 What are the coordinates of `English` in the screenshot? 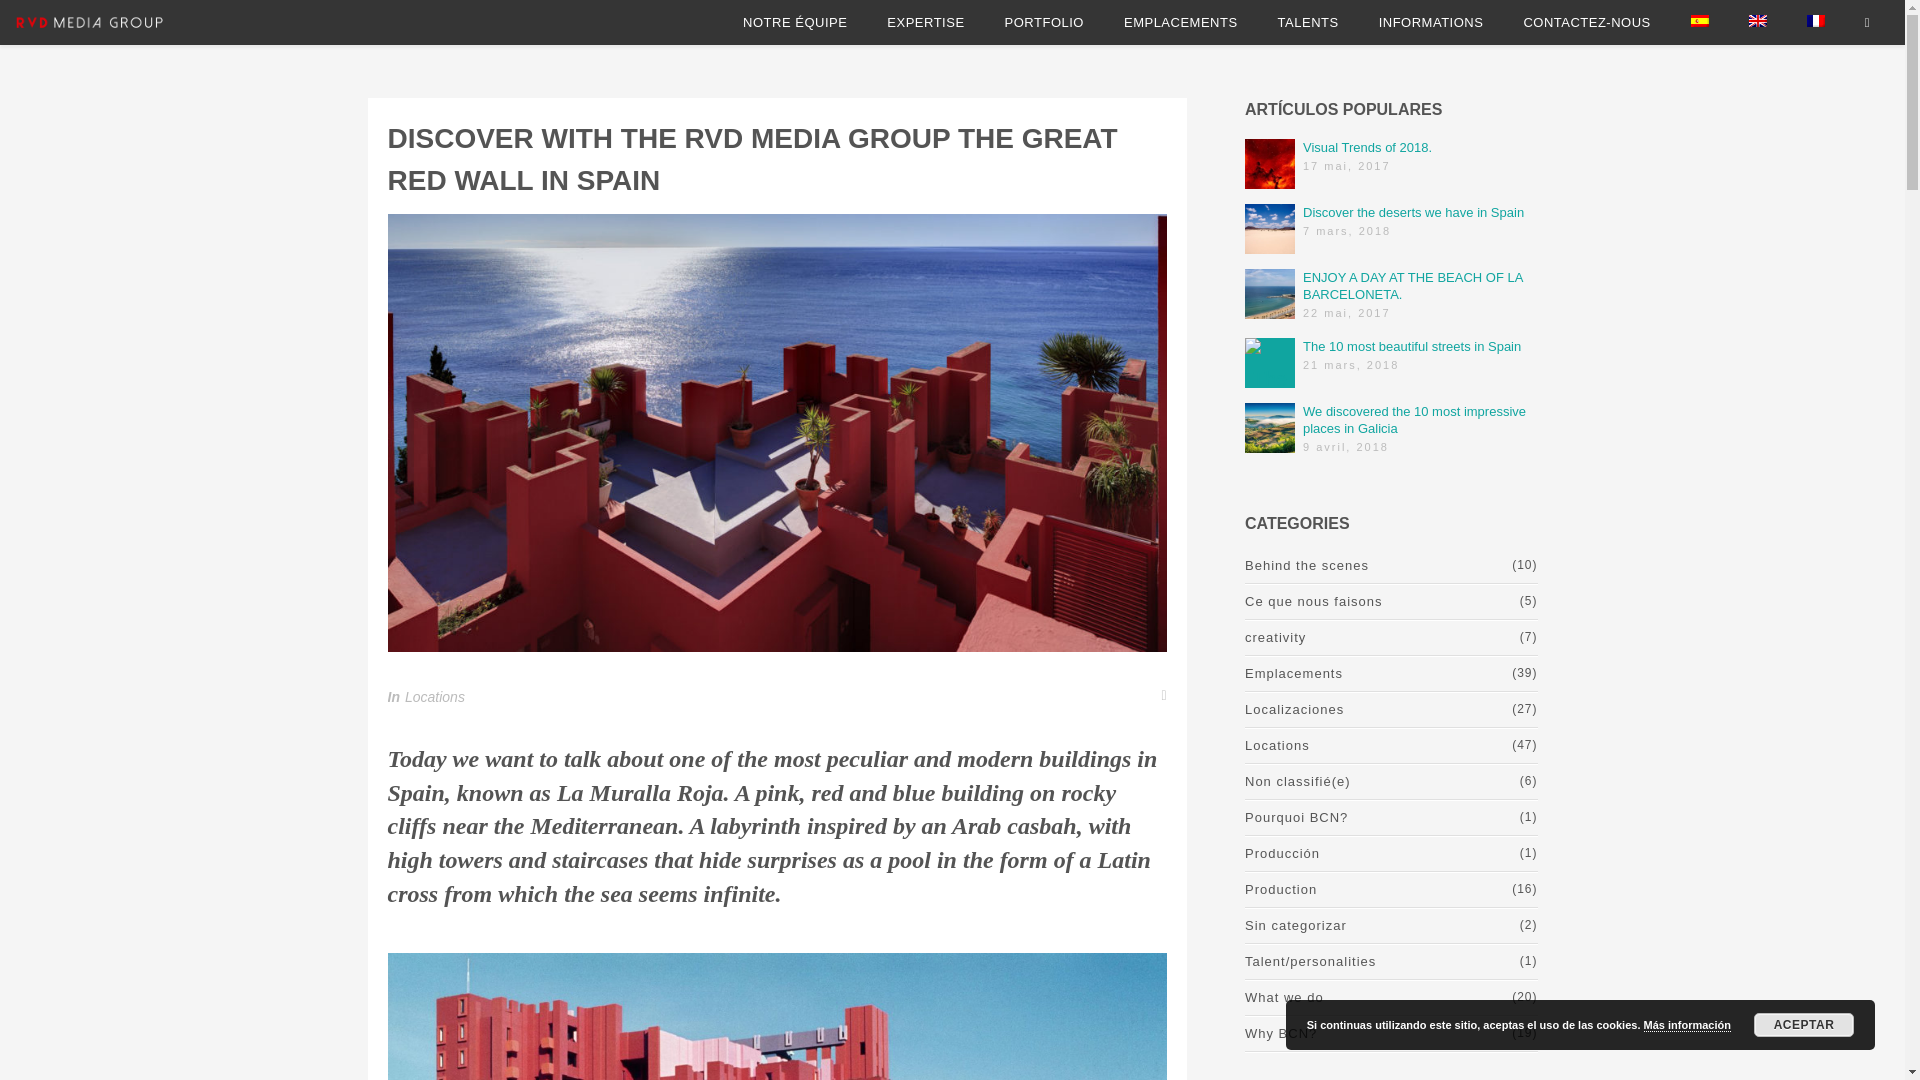 It's located at (1758, 20).